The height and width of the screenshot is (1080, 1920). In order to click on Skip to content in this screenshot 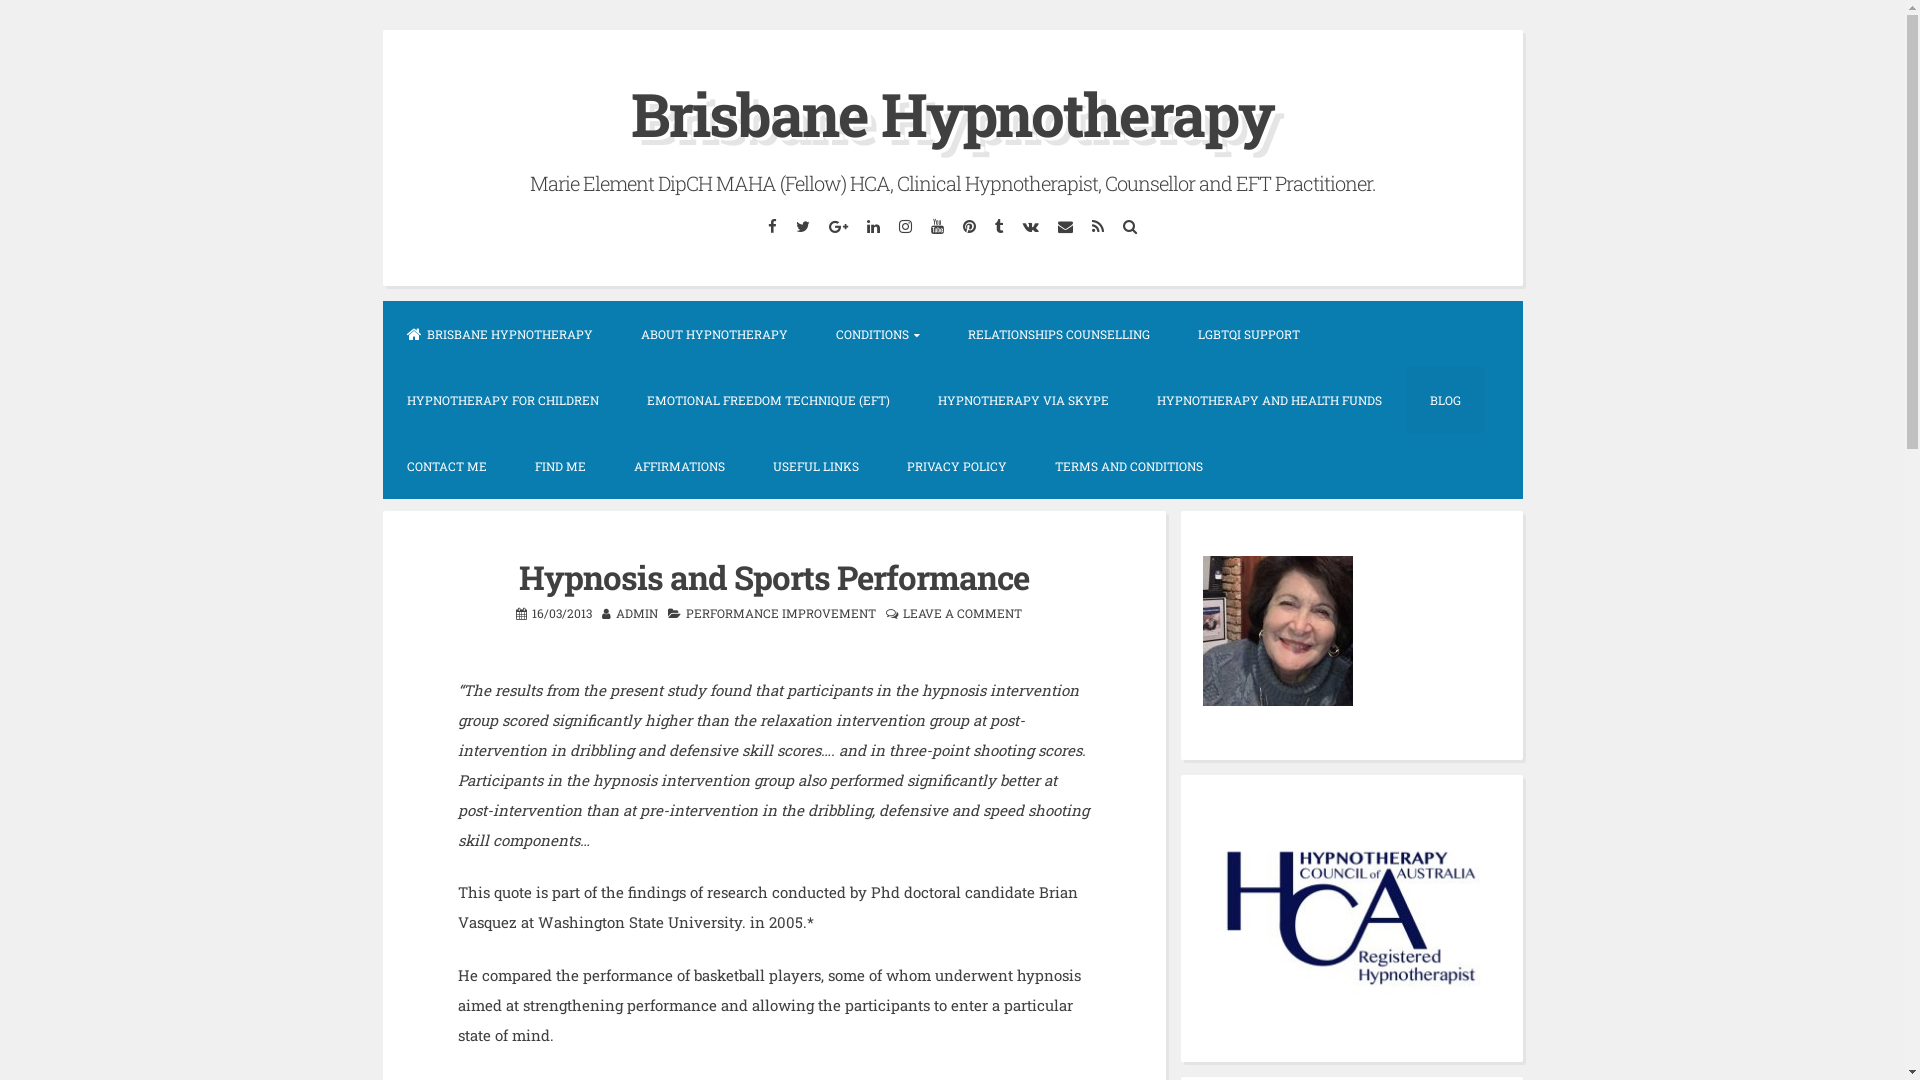, I will do `click(382, 30)`.